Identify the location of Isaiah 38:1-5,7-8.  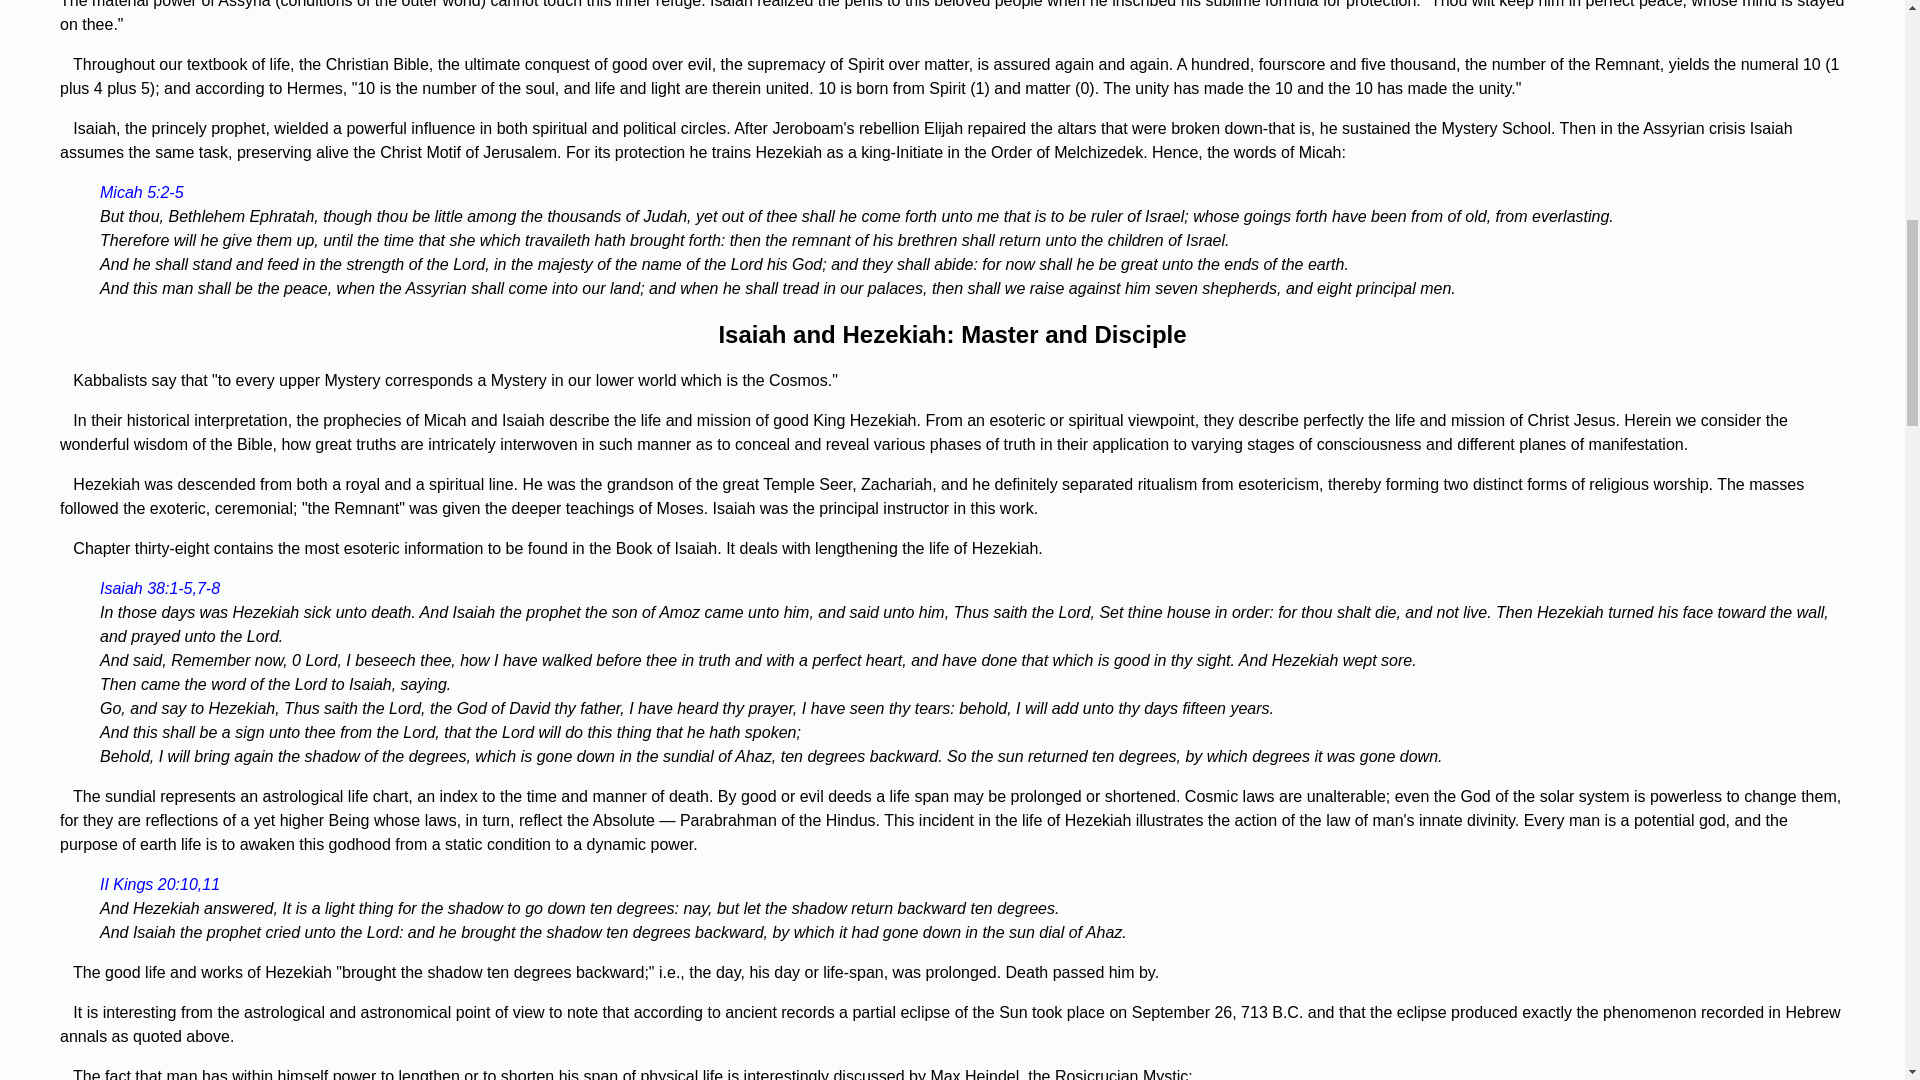
(160, 588).